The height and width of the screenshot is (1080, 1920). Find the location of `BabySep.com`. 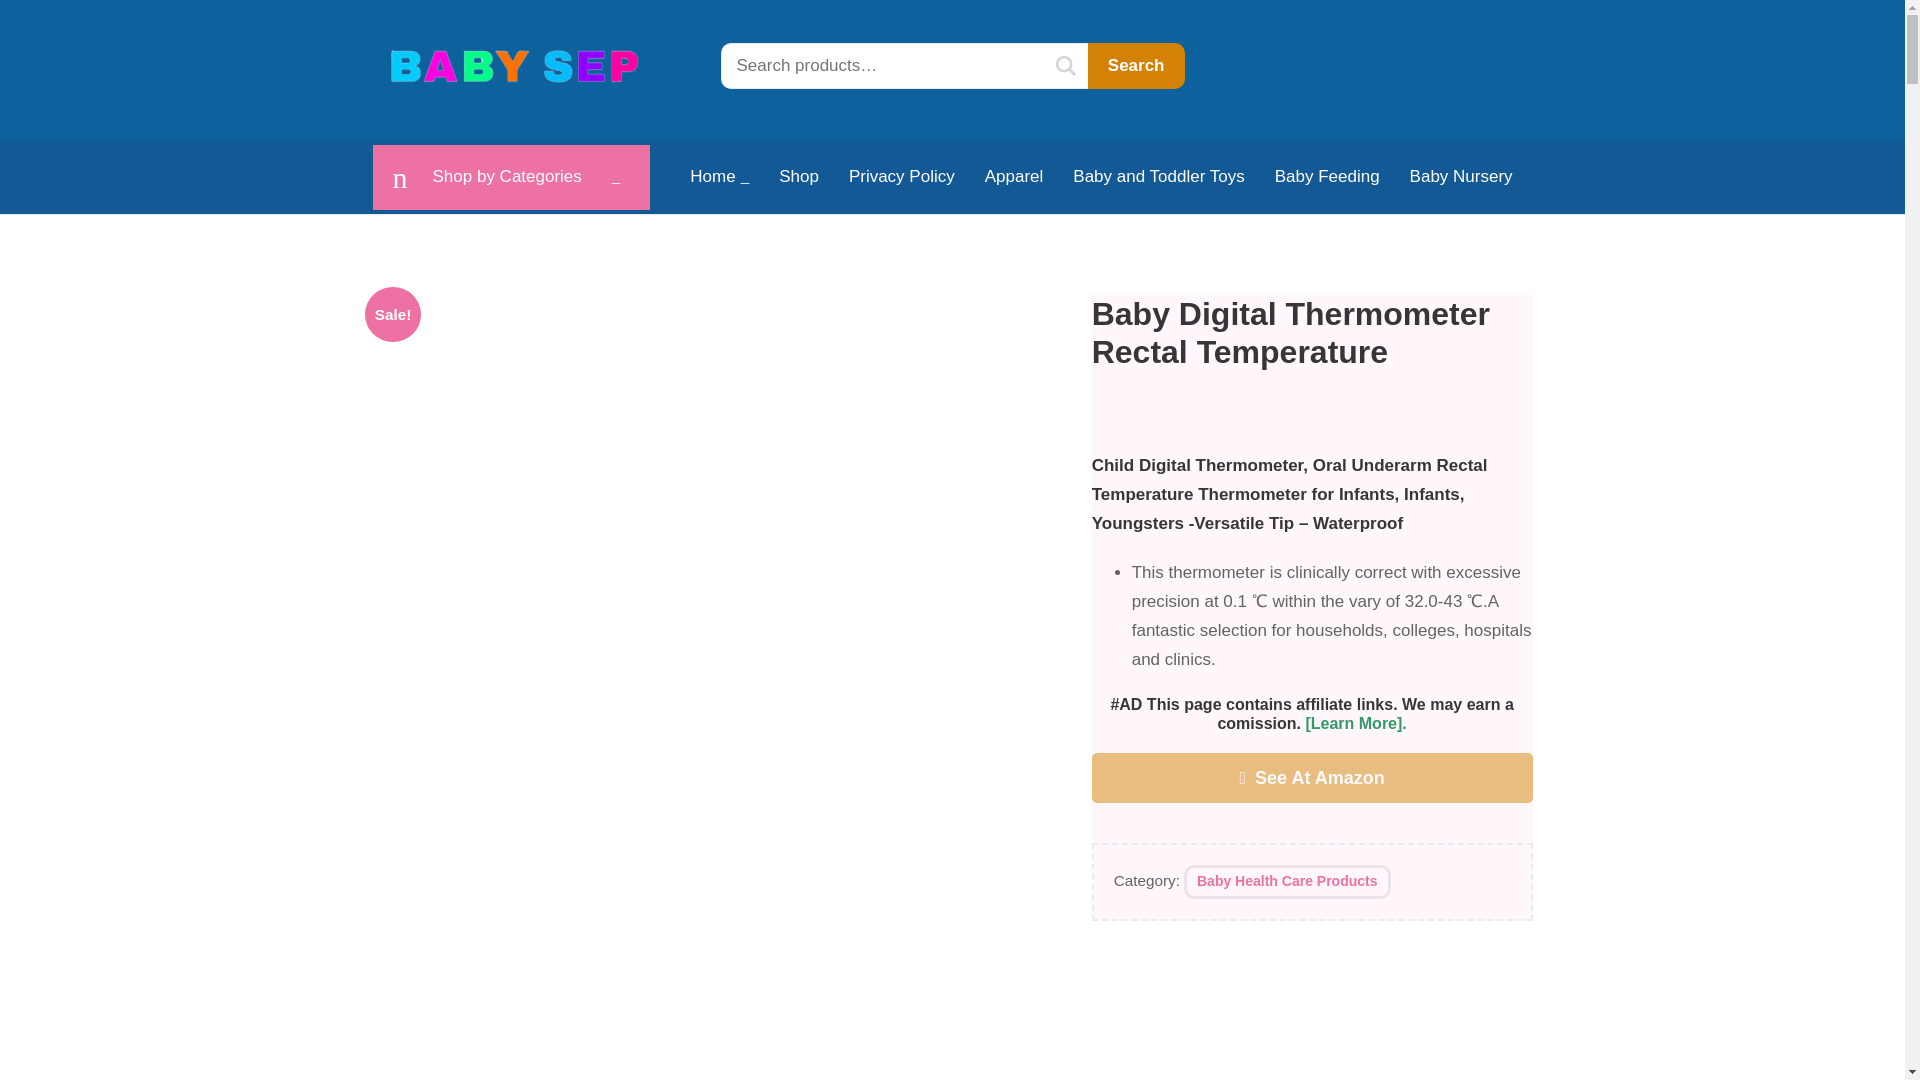

BabySep.com is located at coordinates (515, 66).